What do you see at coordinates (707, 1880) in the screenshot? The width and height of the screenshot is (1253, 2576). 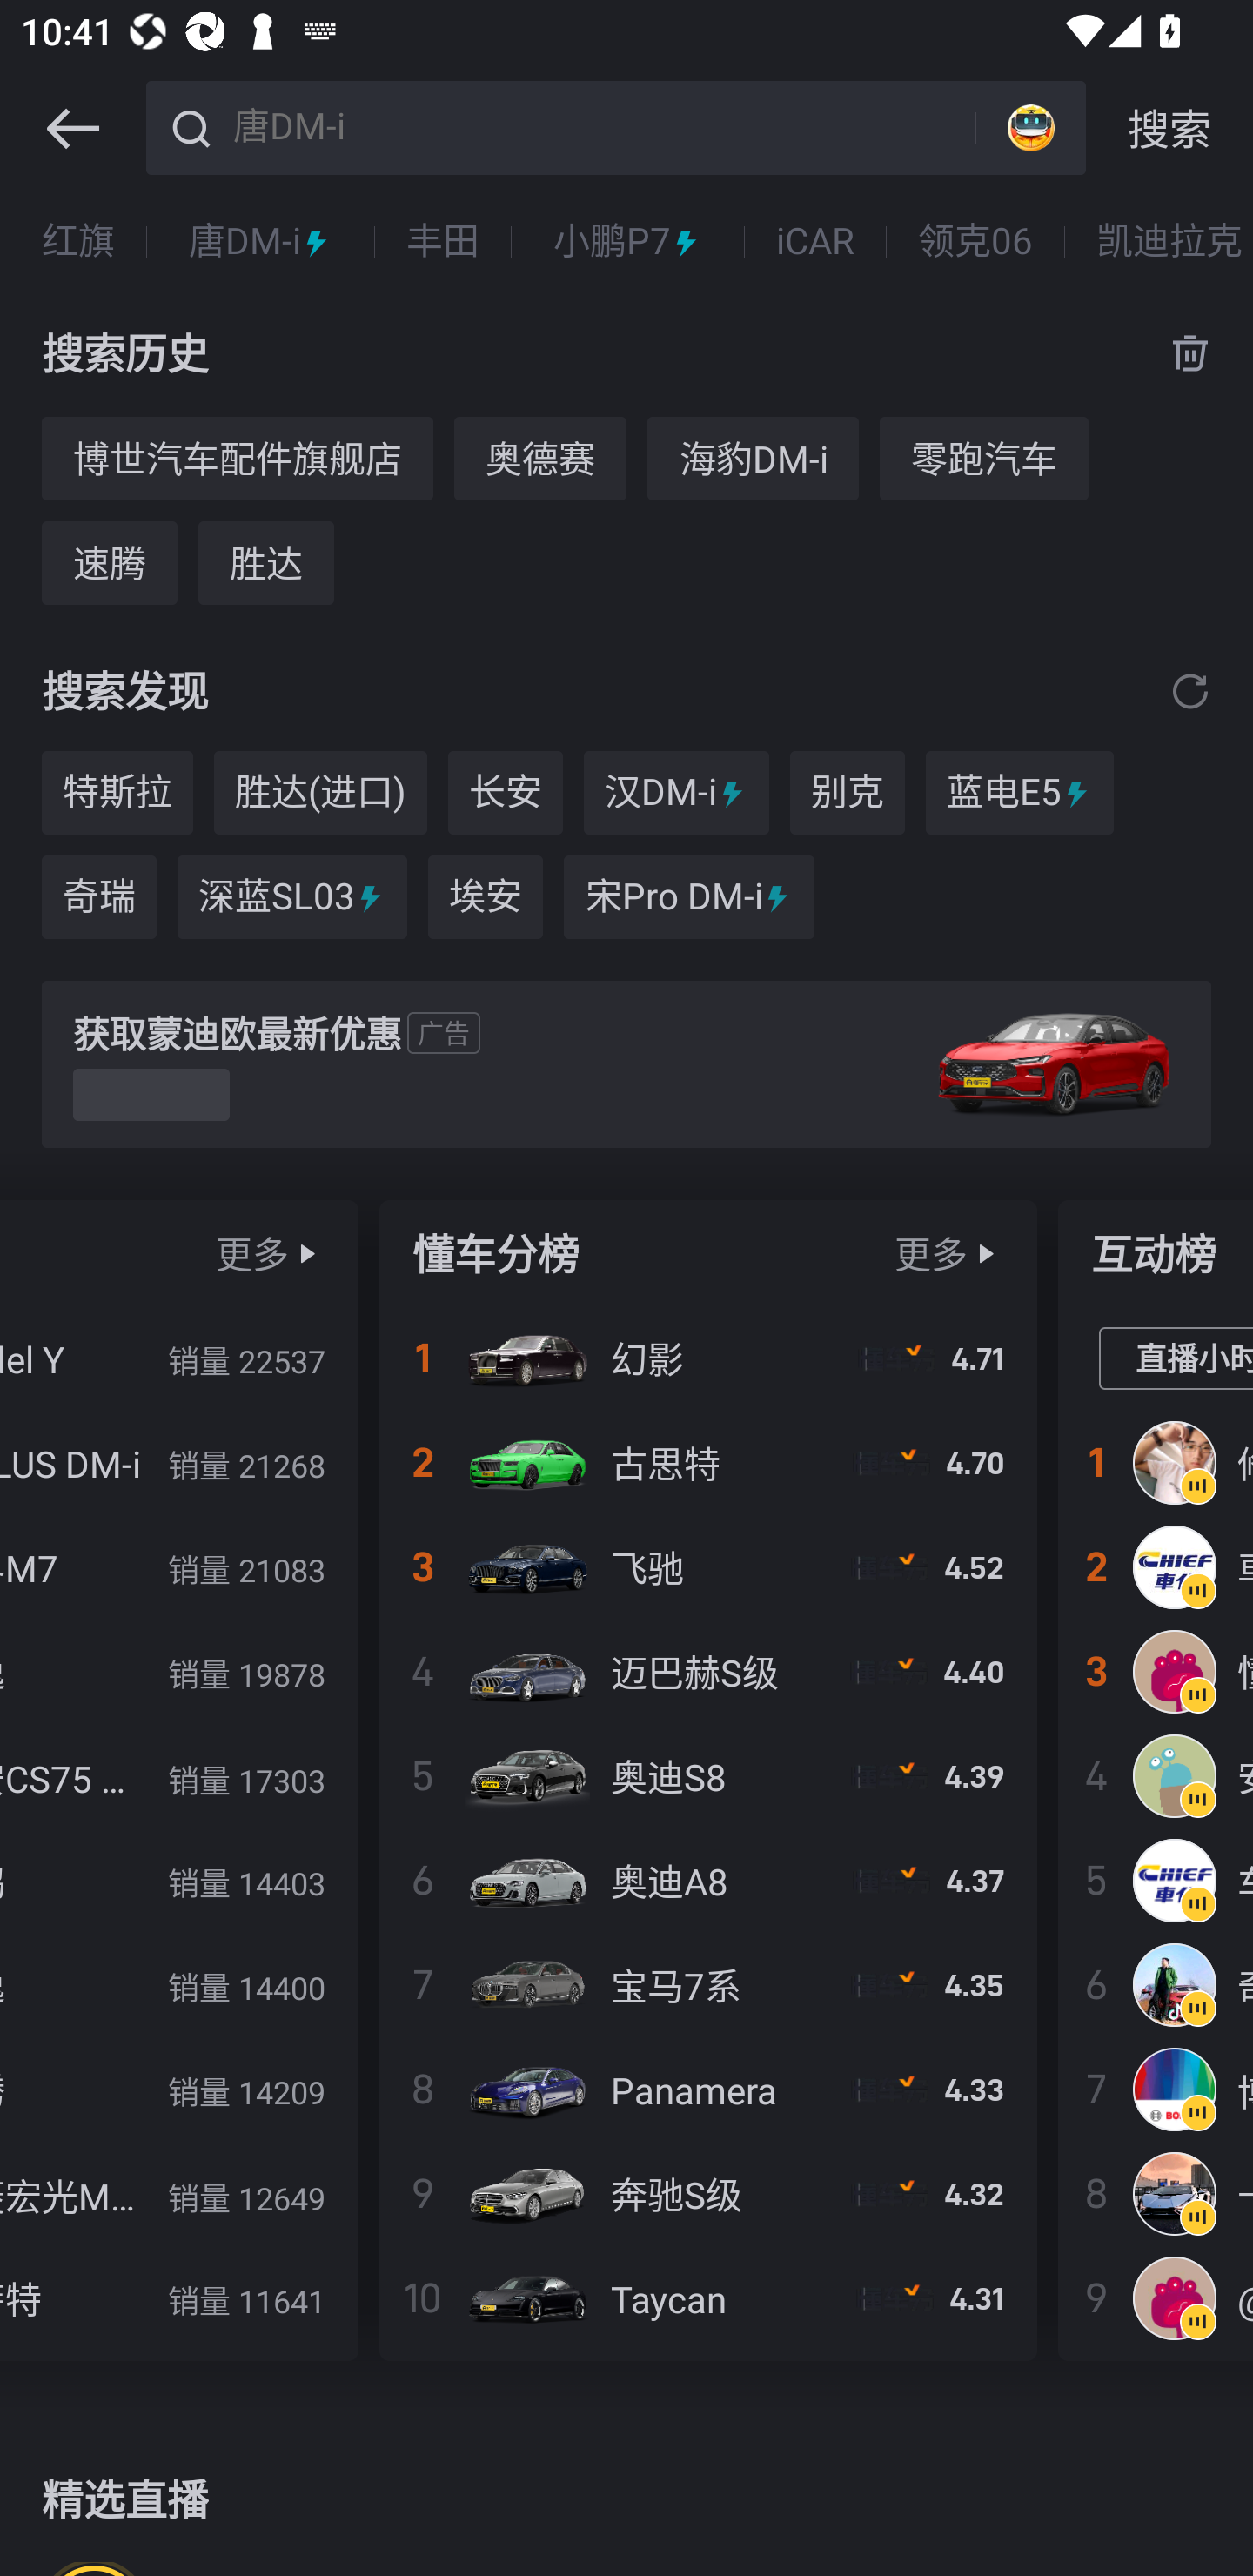 I see `奥迪A8 4.37` at bounding box center [707, 1880].